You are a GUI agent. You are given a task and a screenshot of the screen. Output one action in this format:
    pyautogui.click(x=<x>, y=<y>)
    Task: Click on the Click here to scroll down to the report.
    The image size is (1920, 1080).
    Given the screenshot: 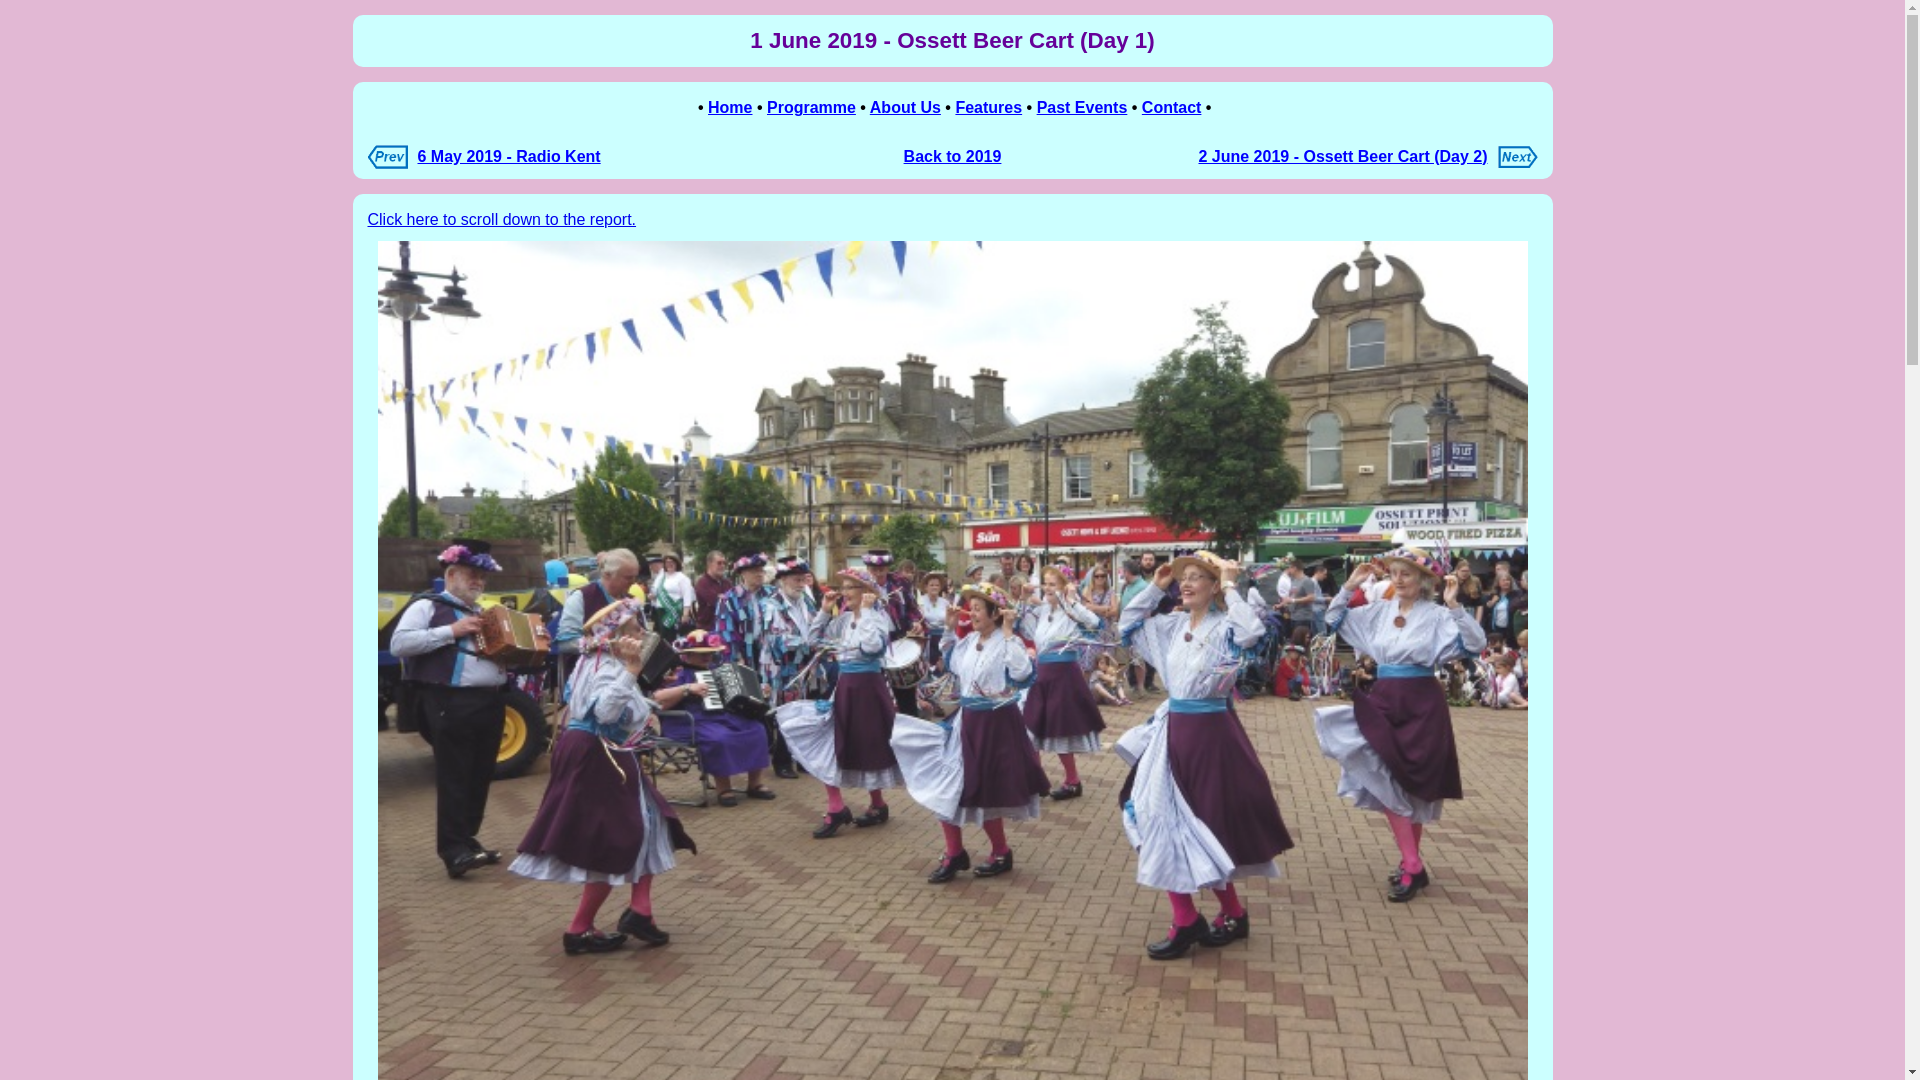 What is the action you would take?
    pyautogui.click(x=502, y=218)
    